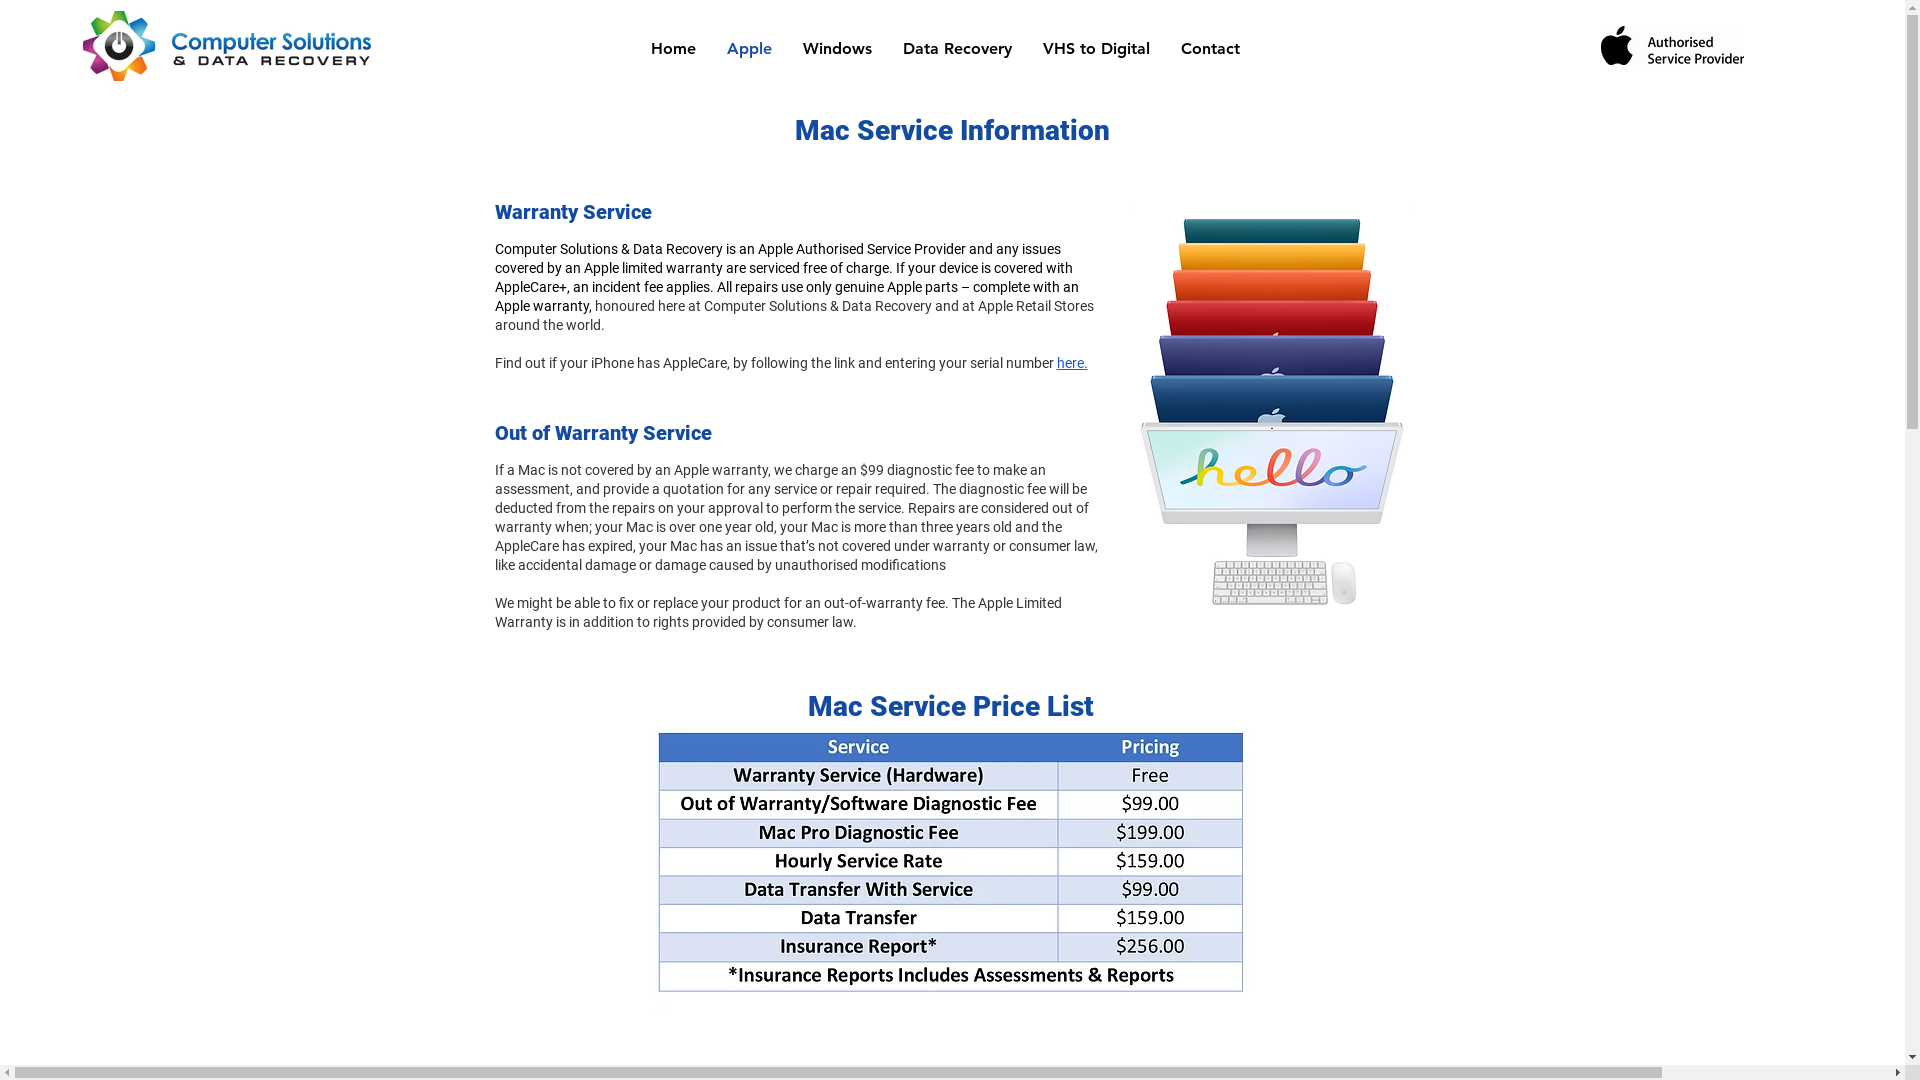 The height and width of the screenshot is (1080, 1920). What do you see at coordinates (1096, 48) in the screenshot?
I see `VHS to Digital` at bounding box center [1096, 48].